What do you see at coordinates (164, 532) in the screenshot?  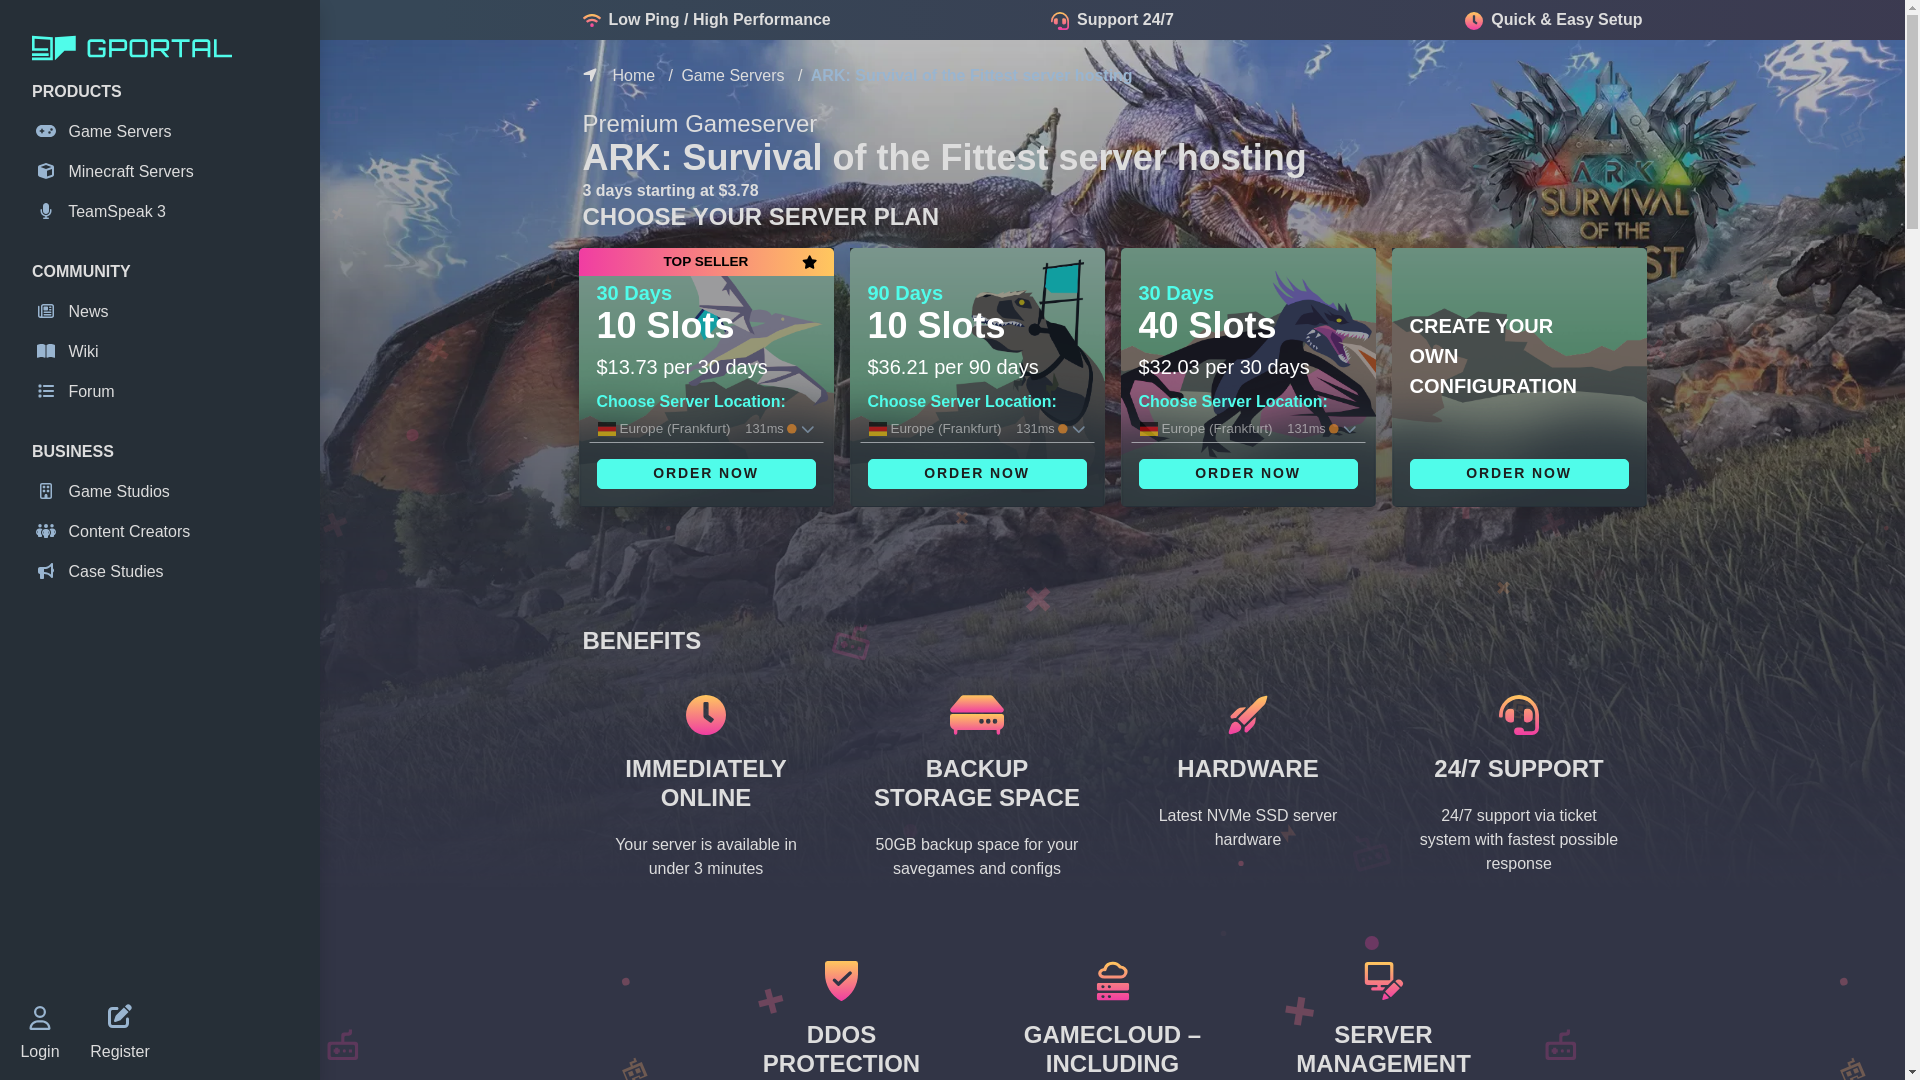 I see `Content Creators` at bounding box center [164, 532].